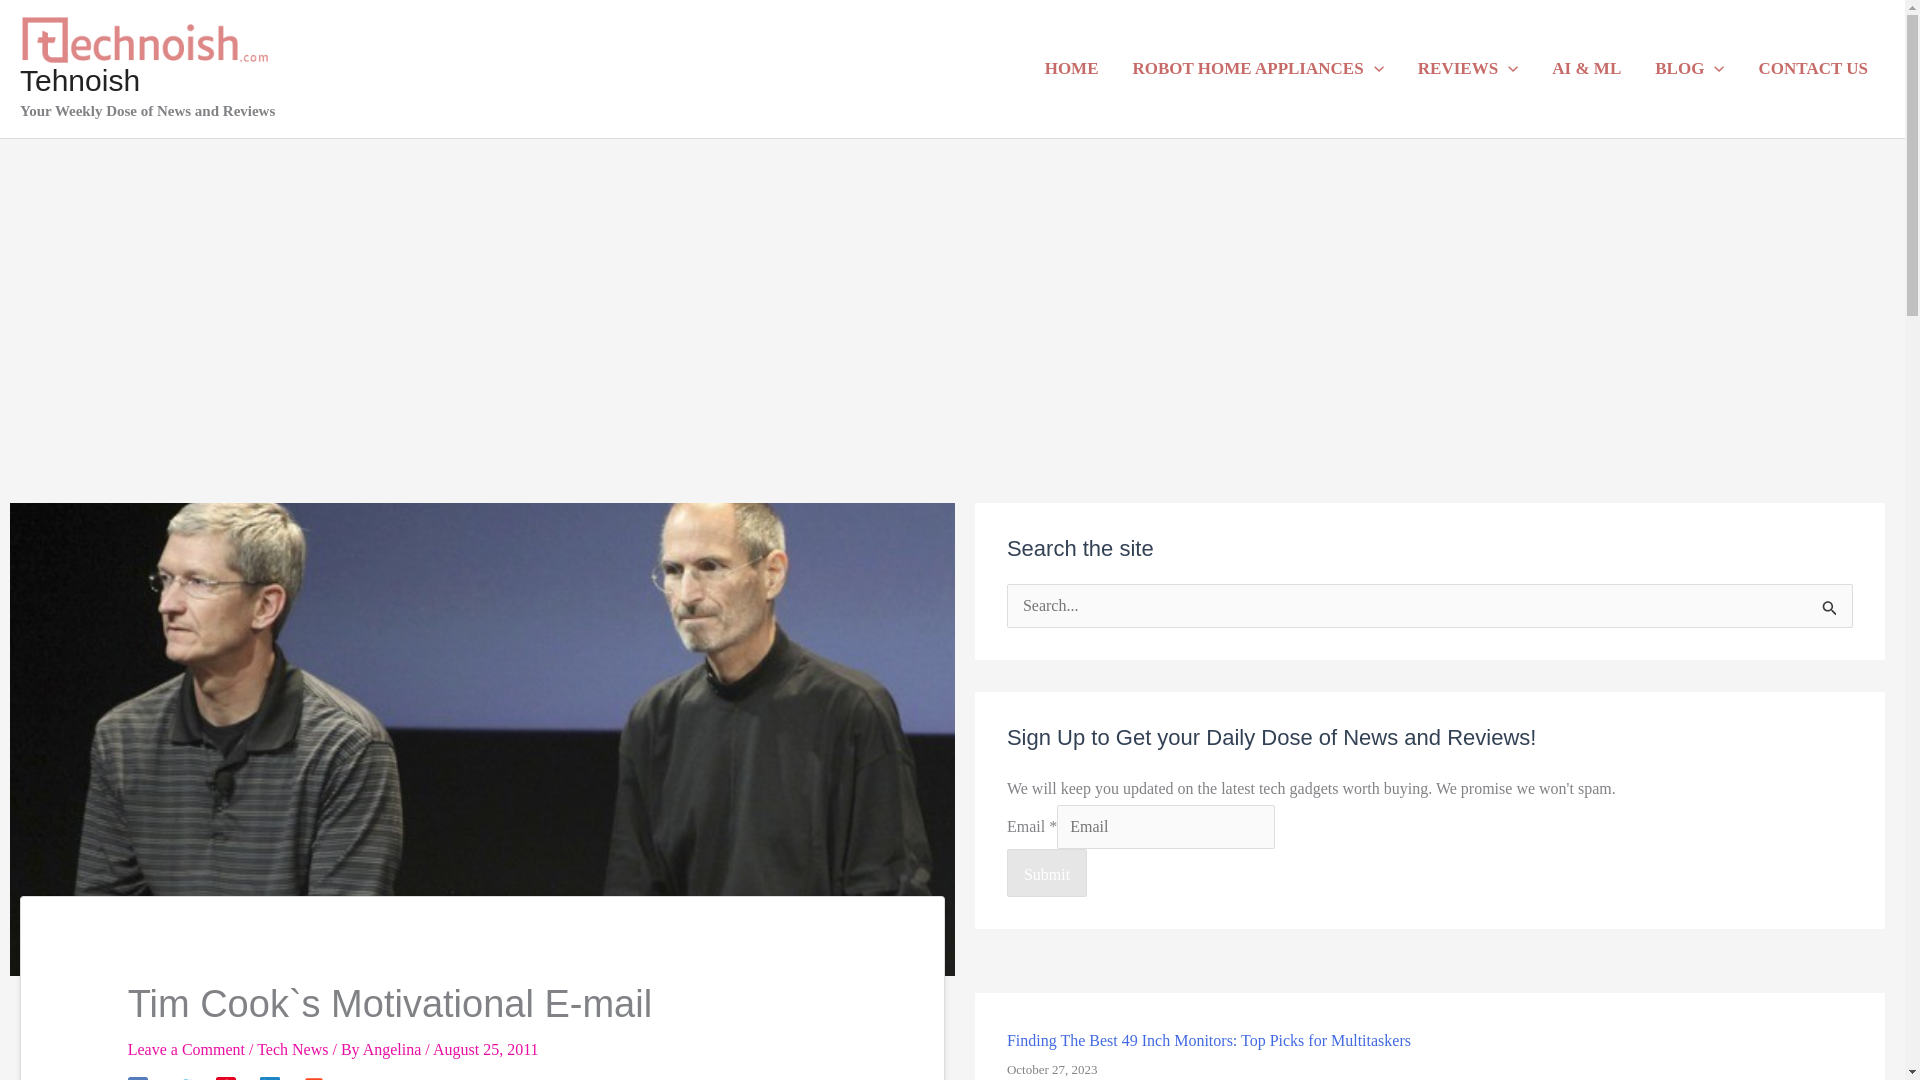  Describe the element at coordinates (1689, 68) in the screenshot. I see `BLOG` at that location.